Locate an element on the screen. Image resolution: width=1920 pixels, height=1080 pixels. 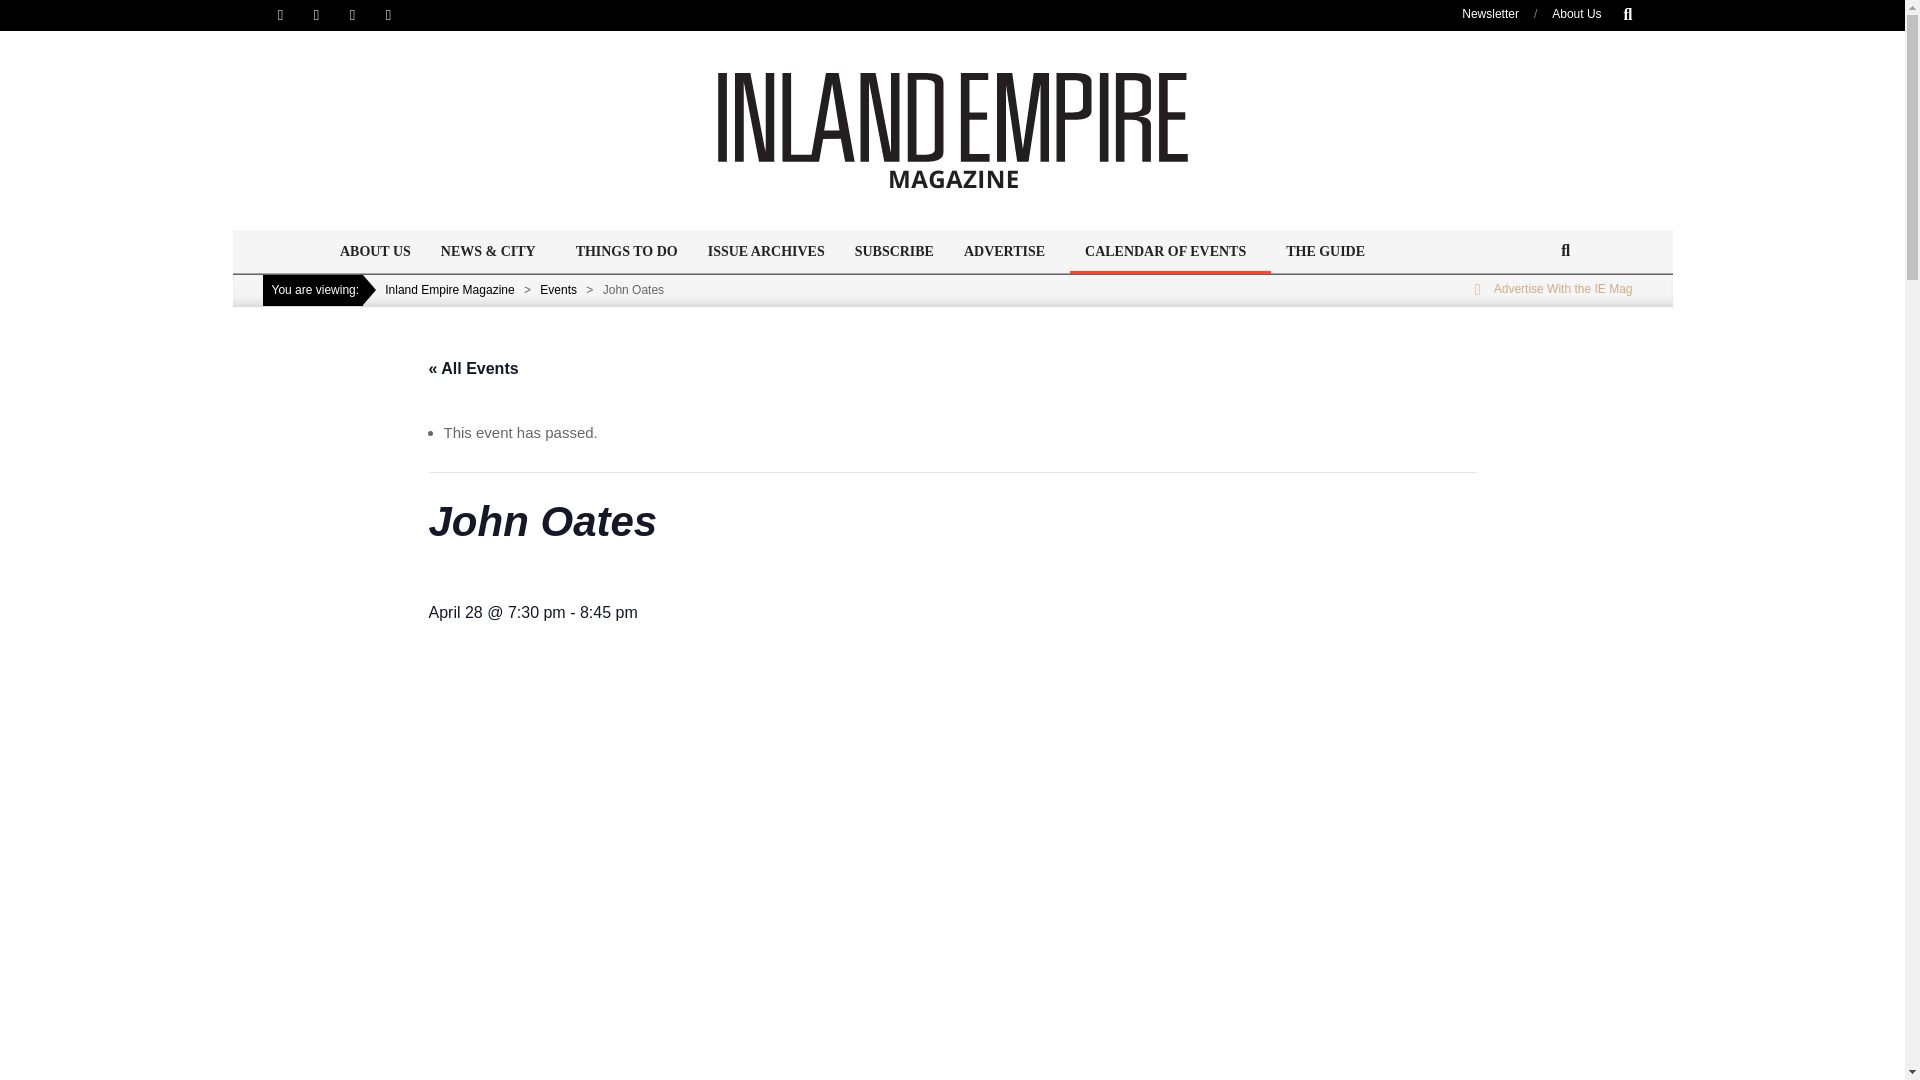
SUBSCRIBE is located at coordinates (894, 252).